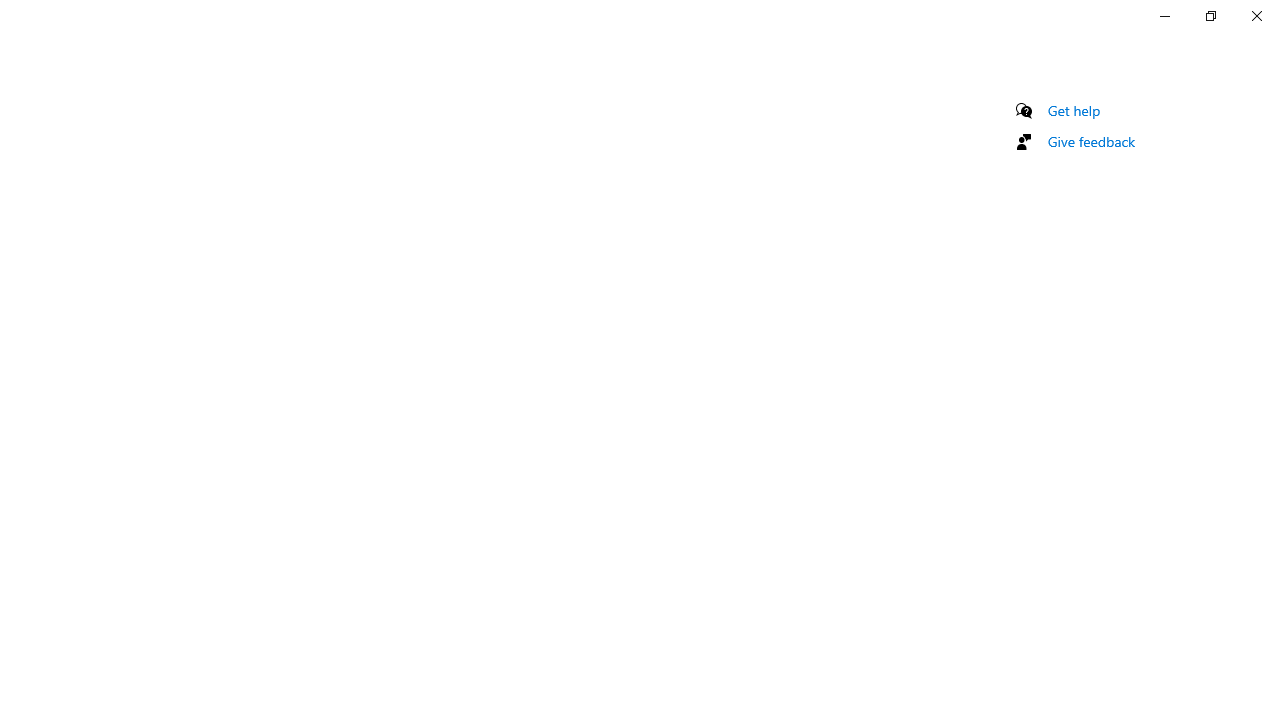 The height and width of the screenshot is (720, 1280). I want to click on Give feedback, so click(1092, 141).